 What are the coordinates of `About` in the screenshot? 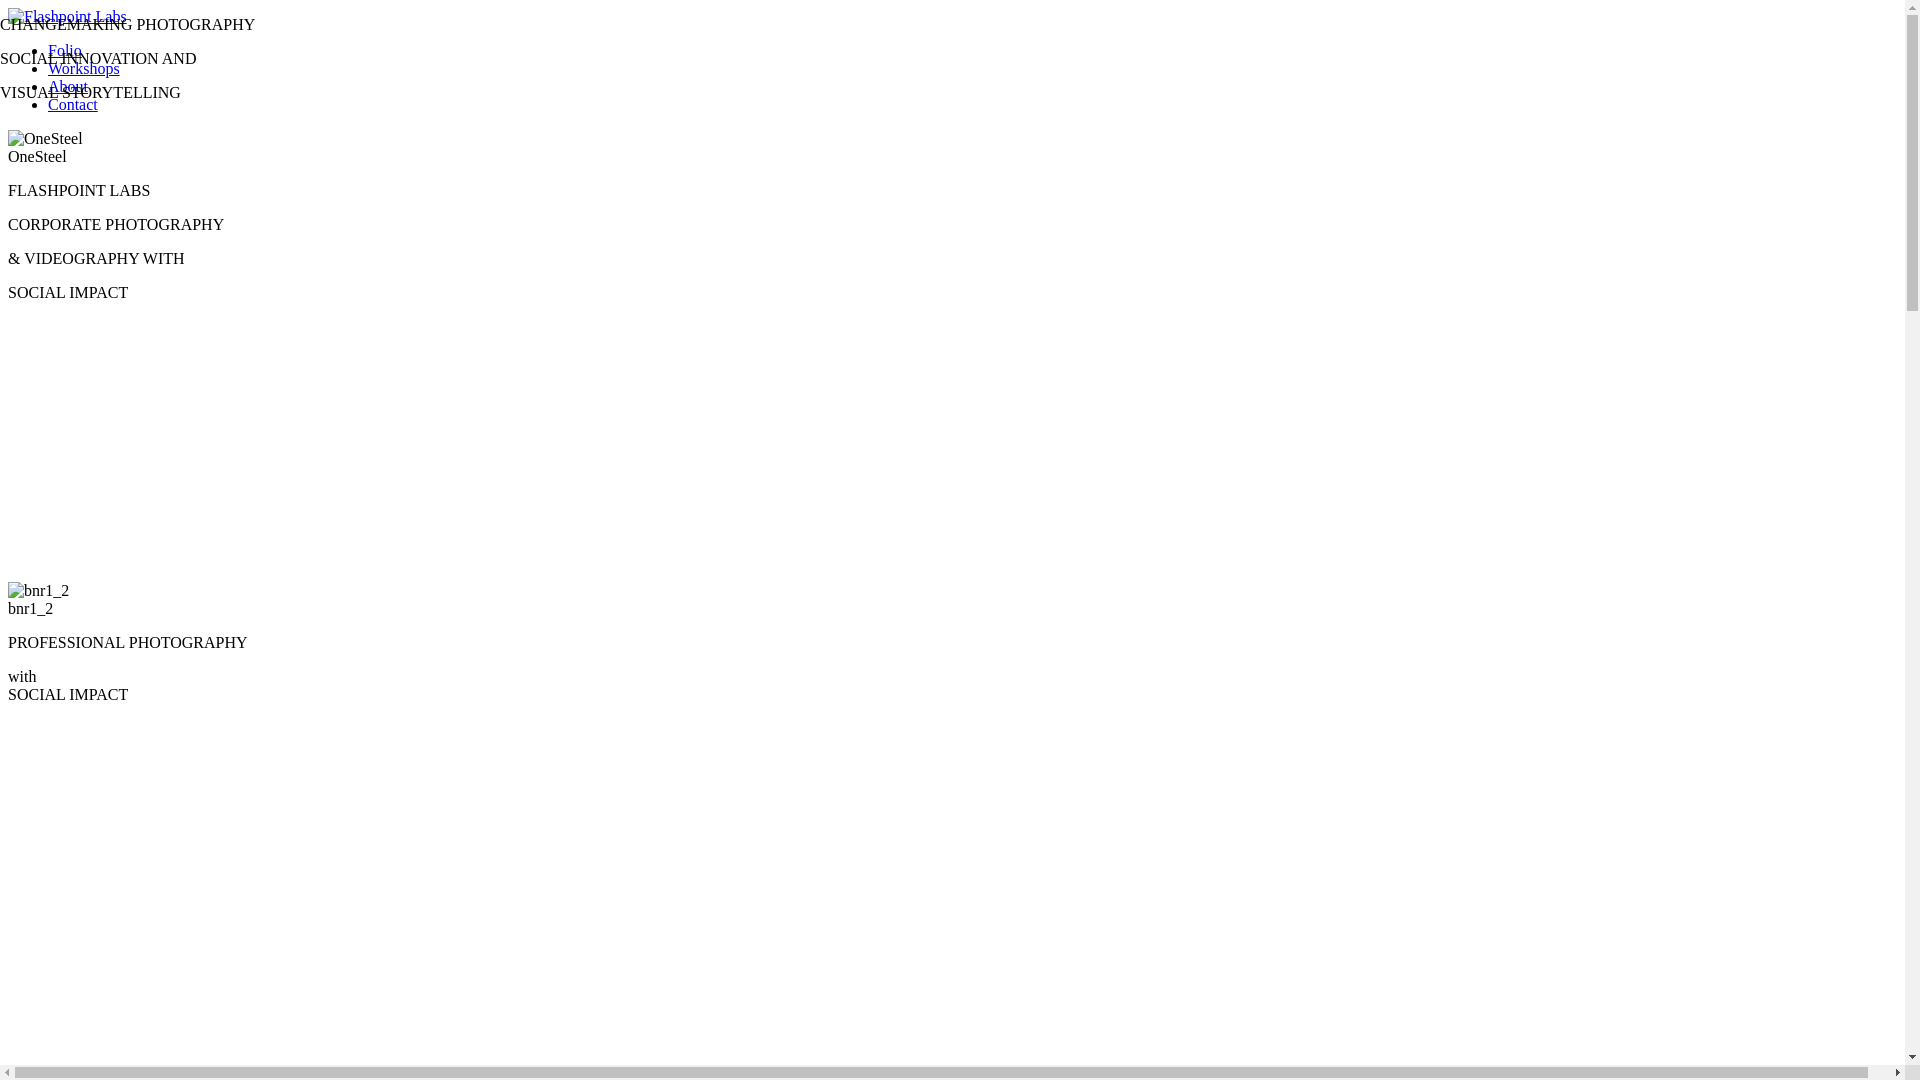 It's located at (68, 86).